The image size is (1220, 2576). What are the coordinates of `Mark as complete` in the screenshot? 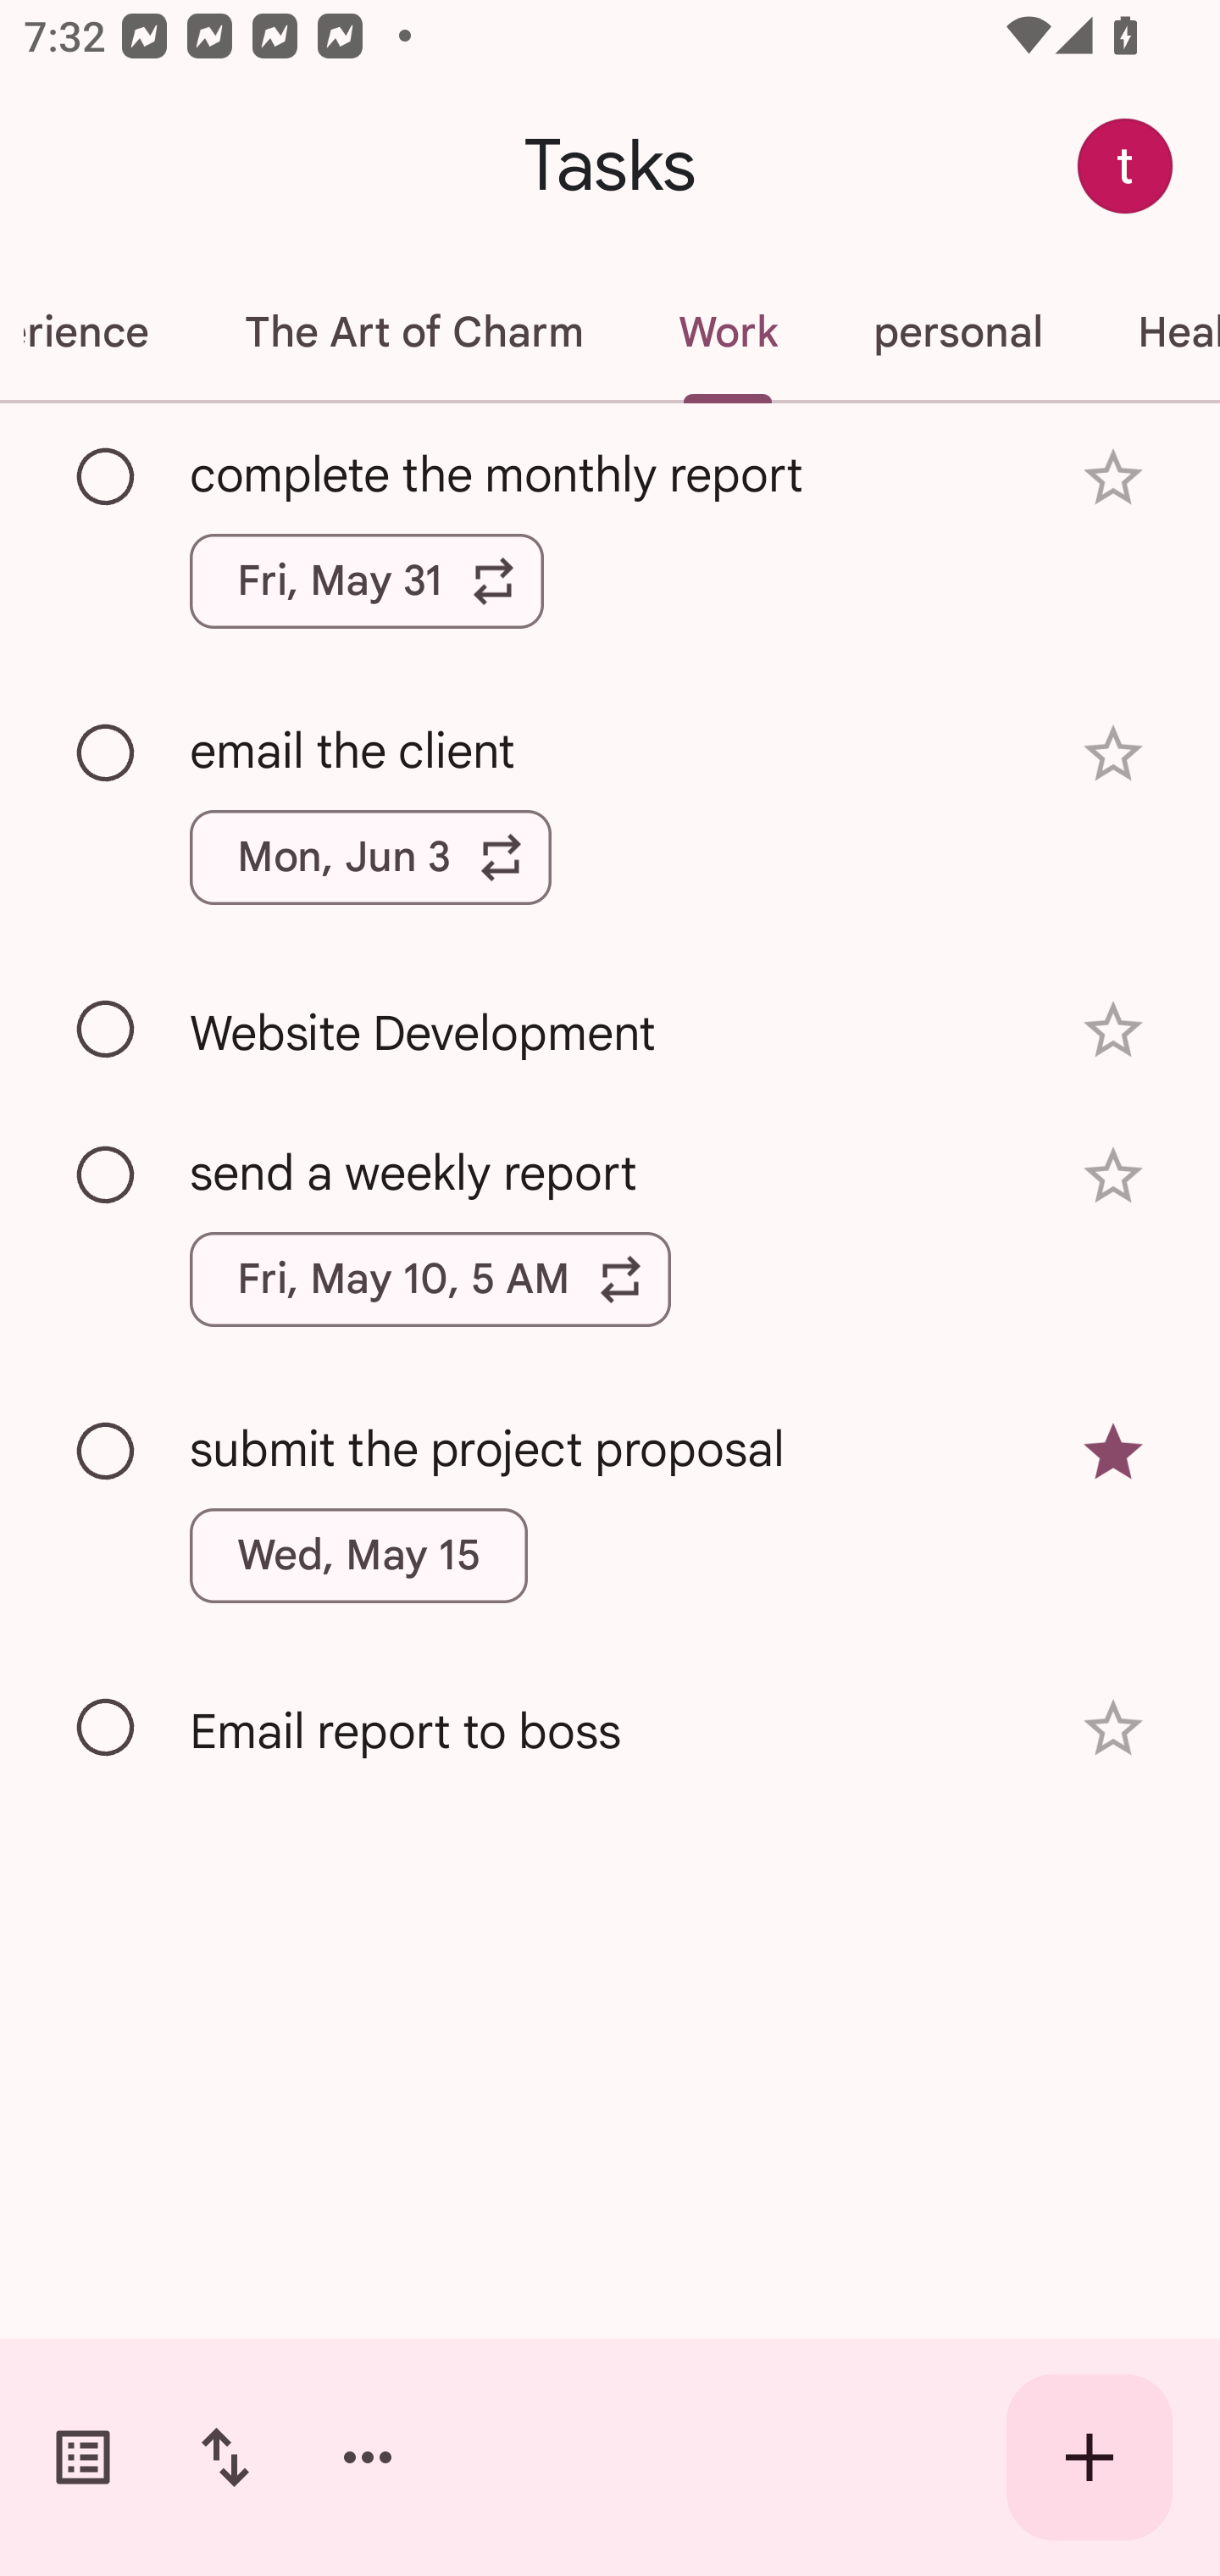 It's located at (107, 1452).